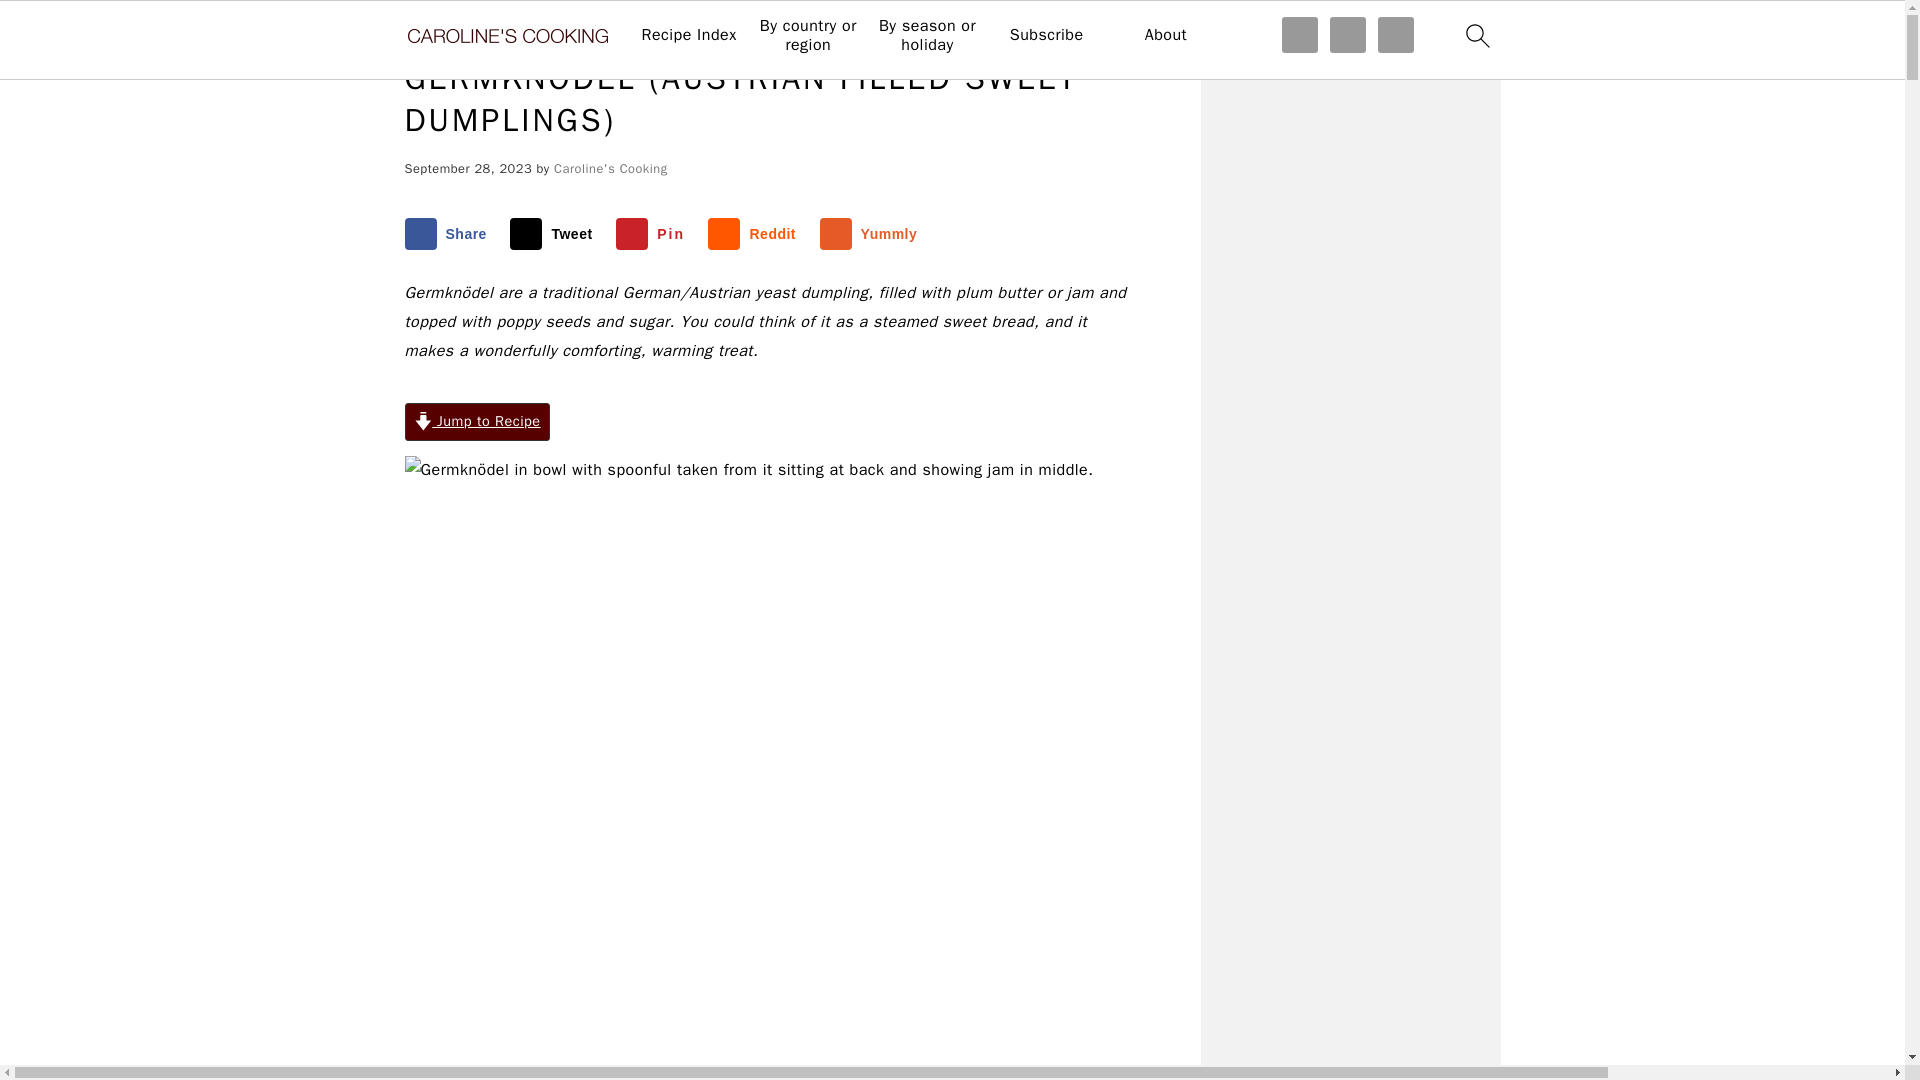  I want to click on By season or holiday, so click(926, 36).